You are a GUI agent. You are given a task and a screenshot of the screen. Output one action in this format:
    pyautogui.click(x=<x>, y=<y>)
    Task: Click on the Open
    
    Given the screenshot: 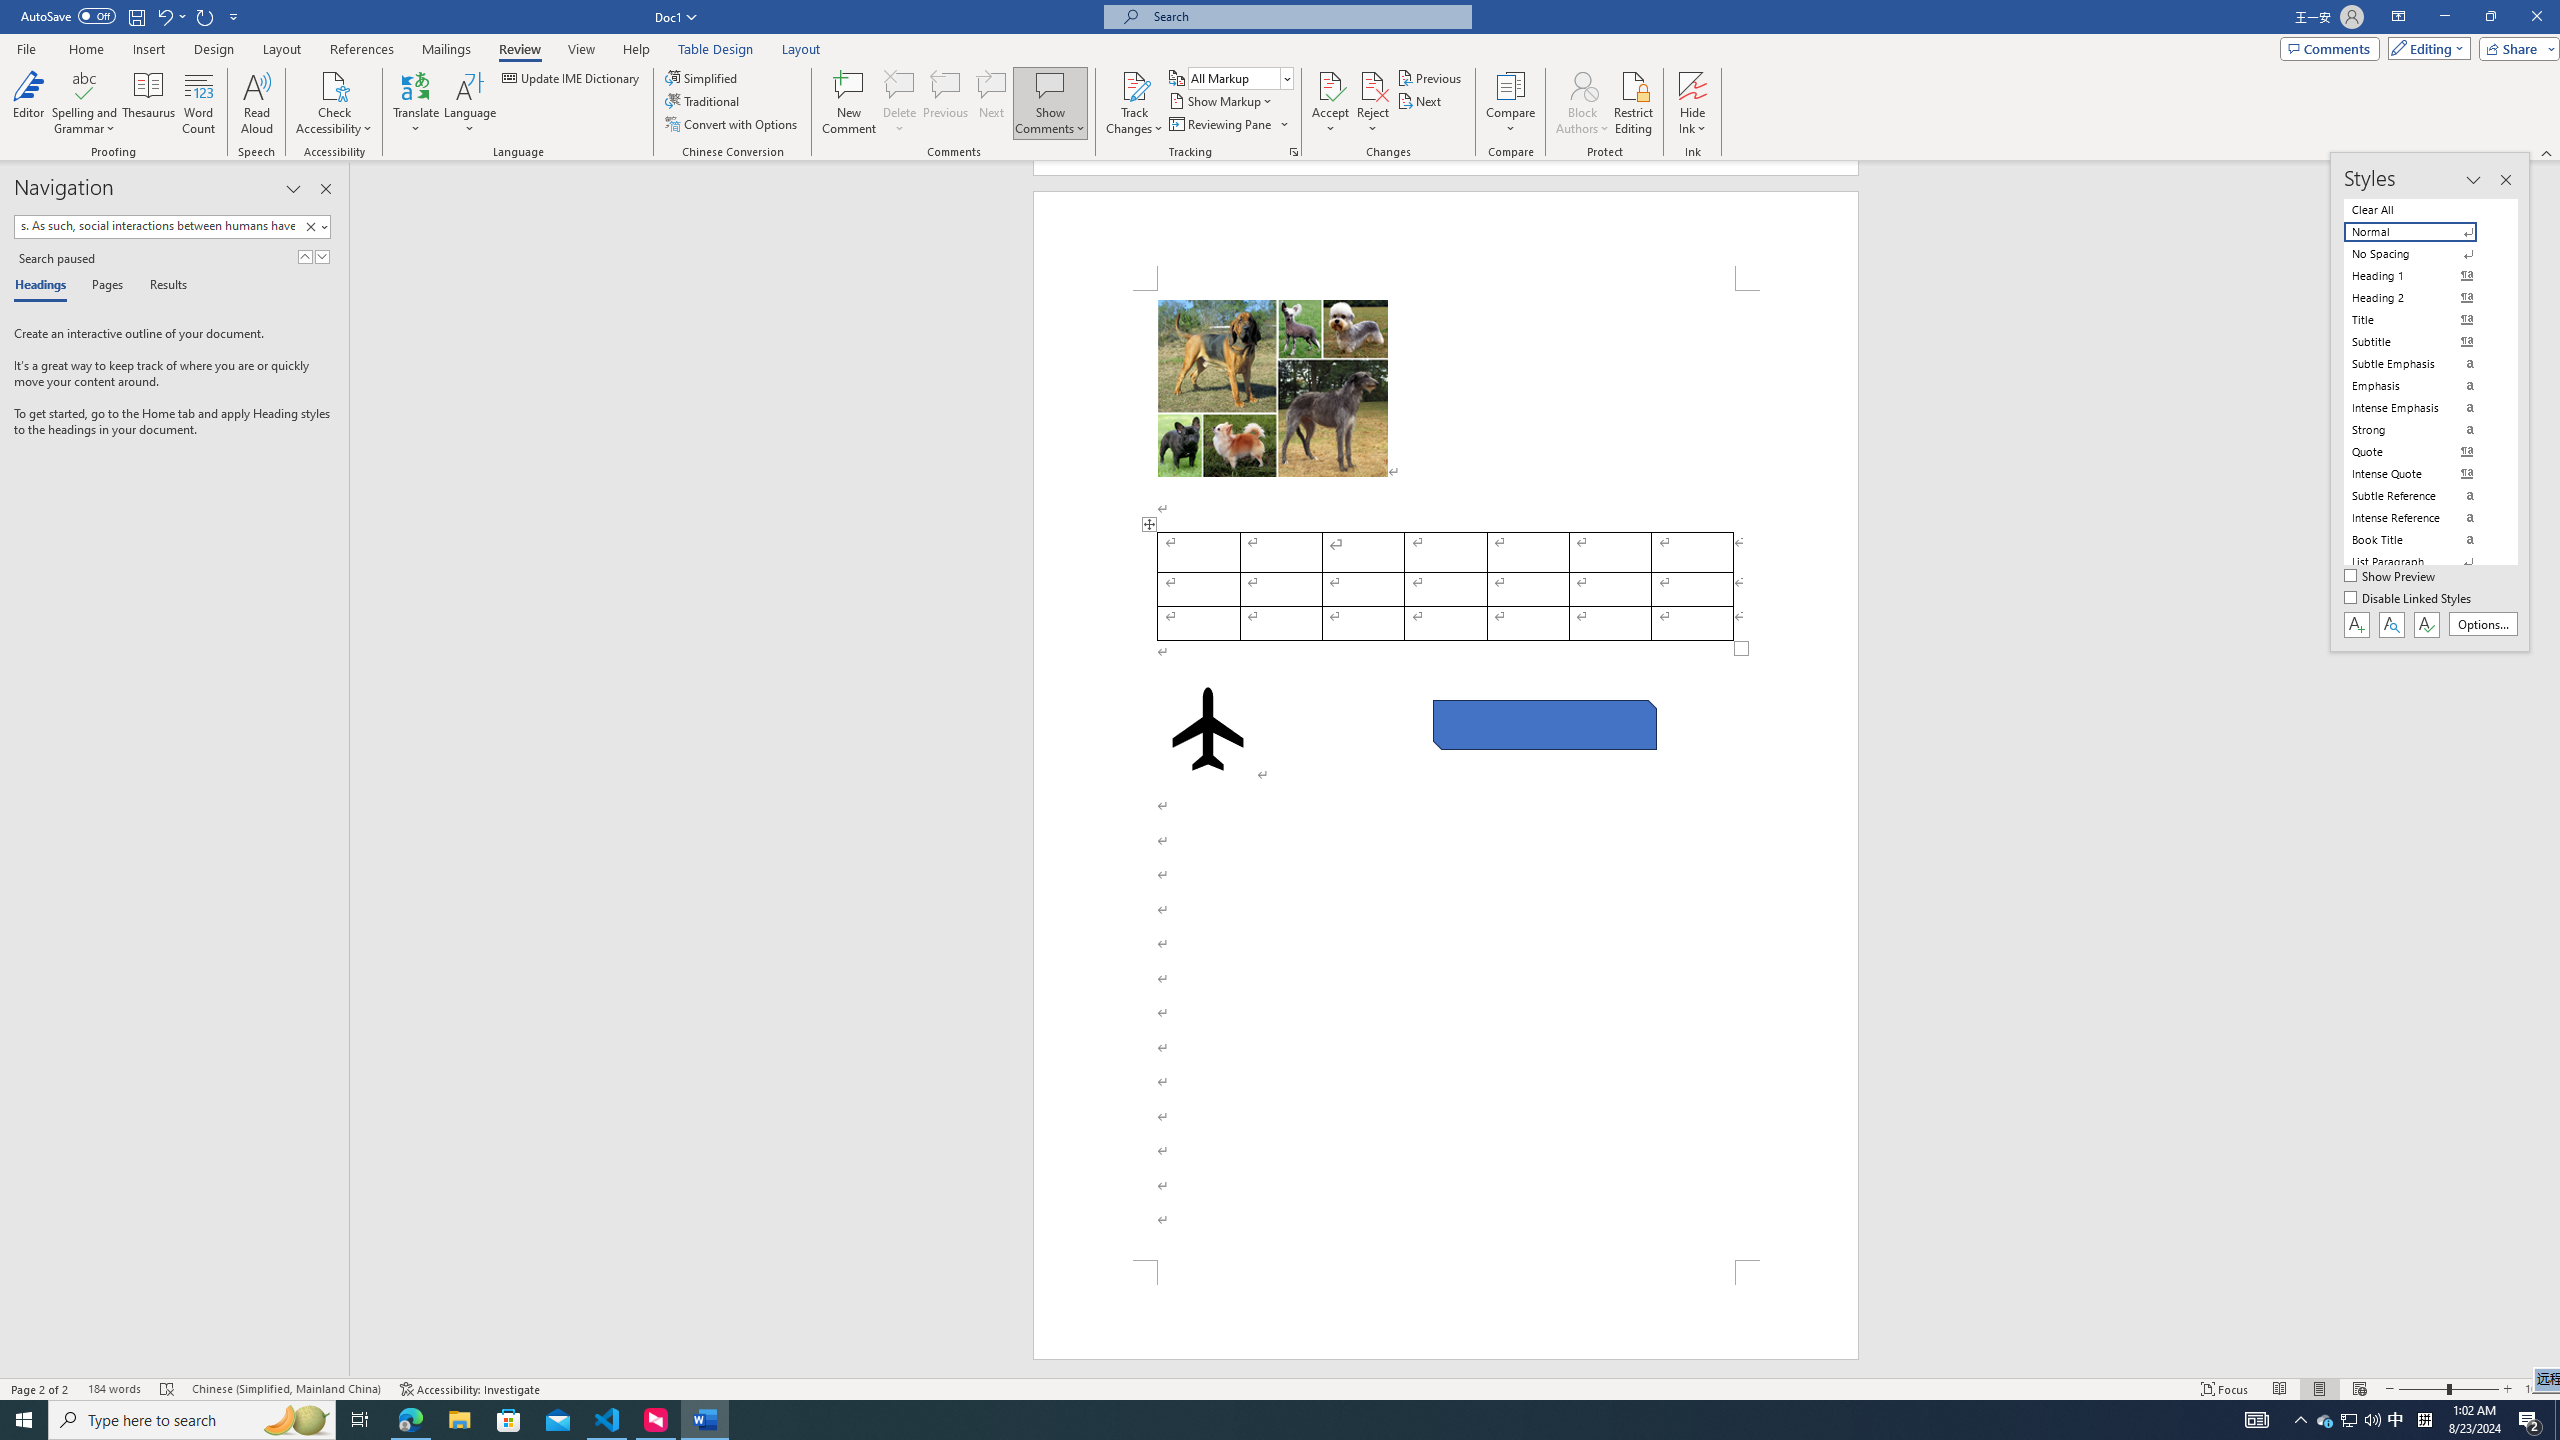 What is the action you would take?
    pyautogui.click(x=1286, y=78)
    